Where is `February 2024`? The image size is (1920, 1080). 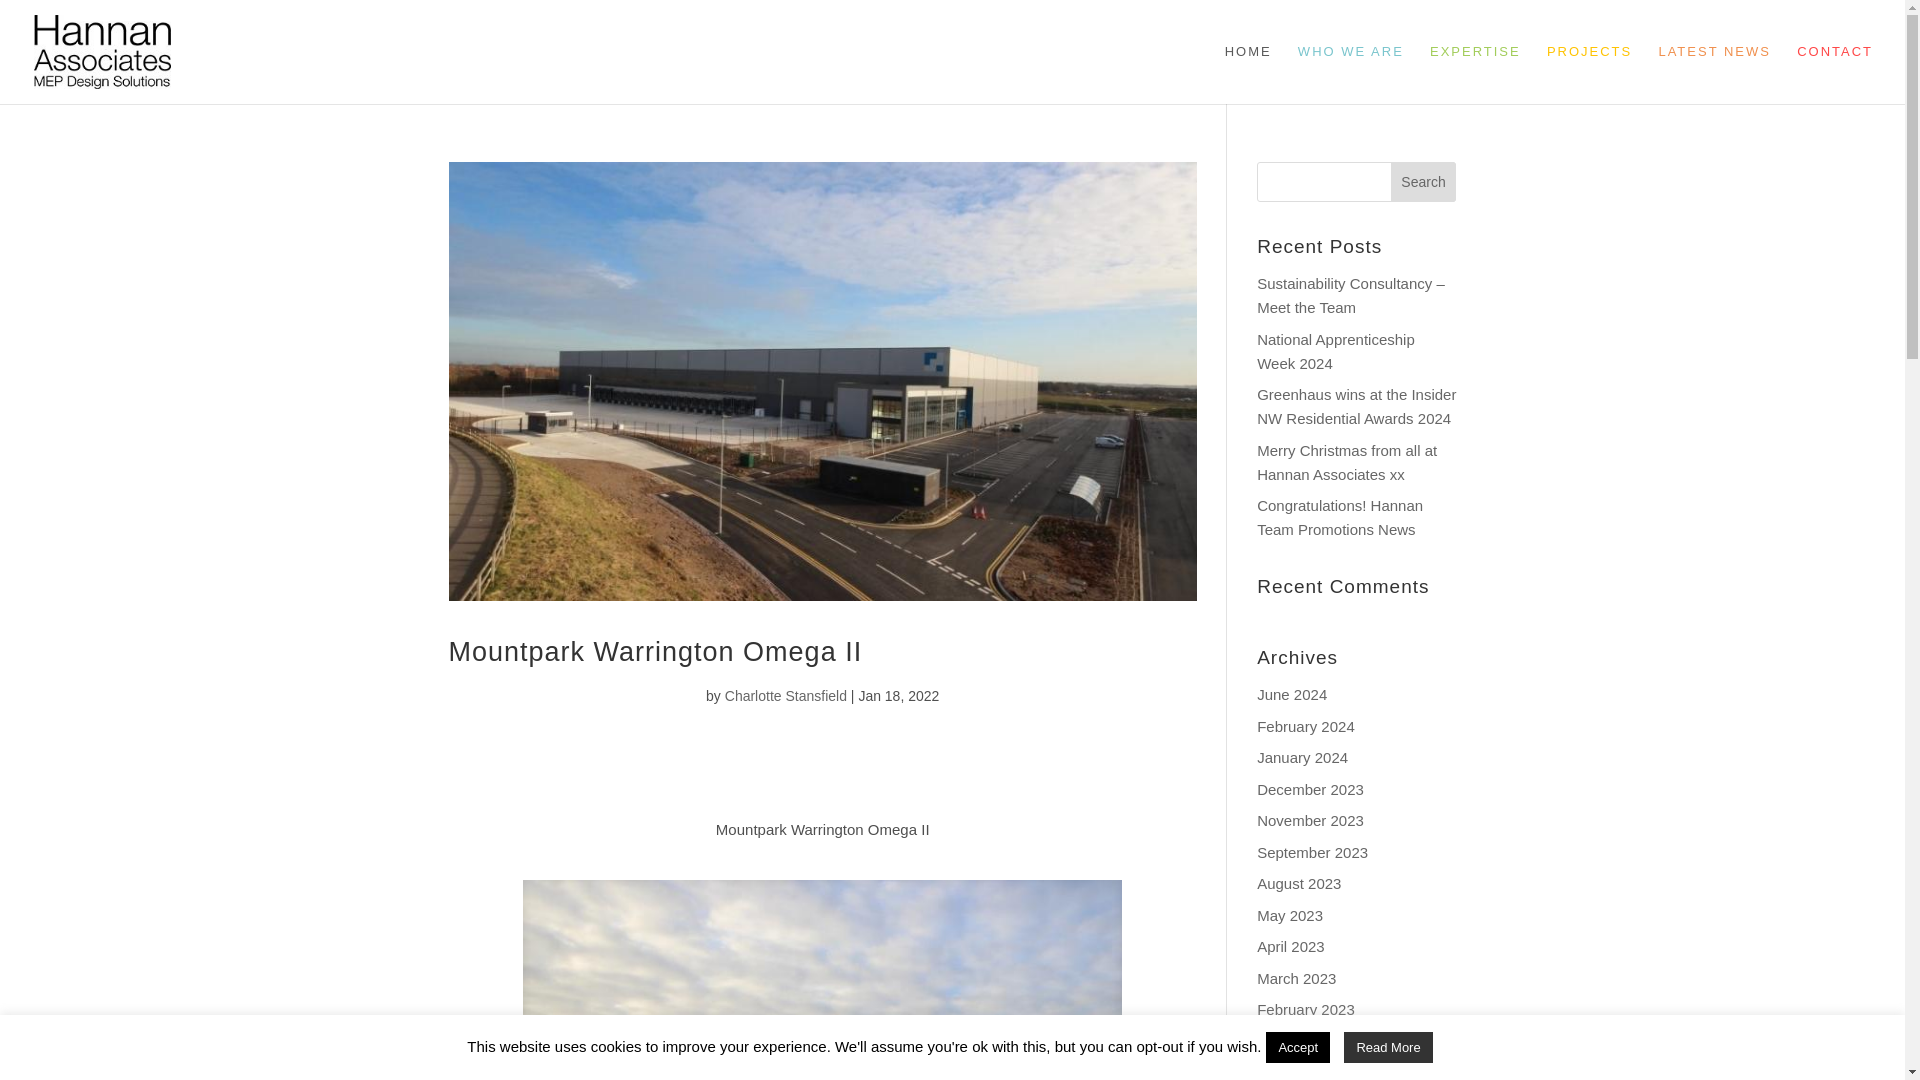
February 2024 is located at coordinates (1306, 726).